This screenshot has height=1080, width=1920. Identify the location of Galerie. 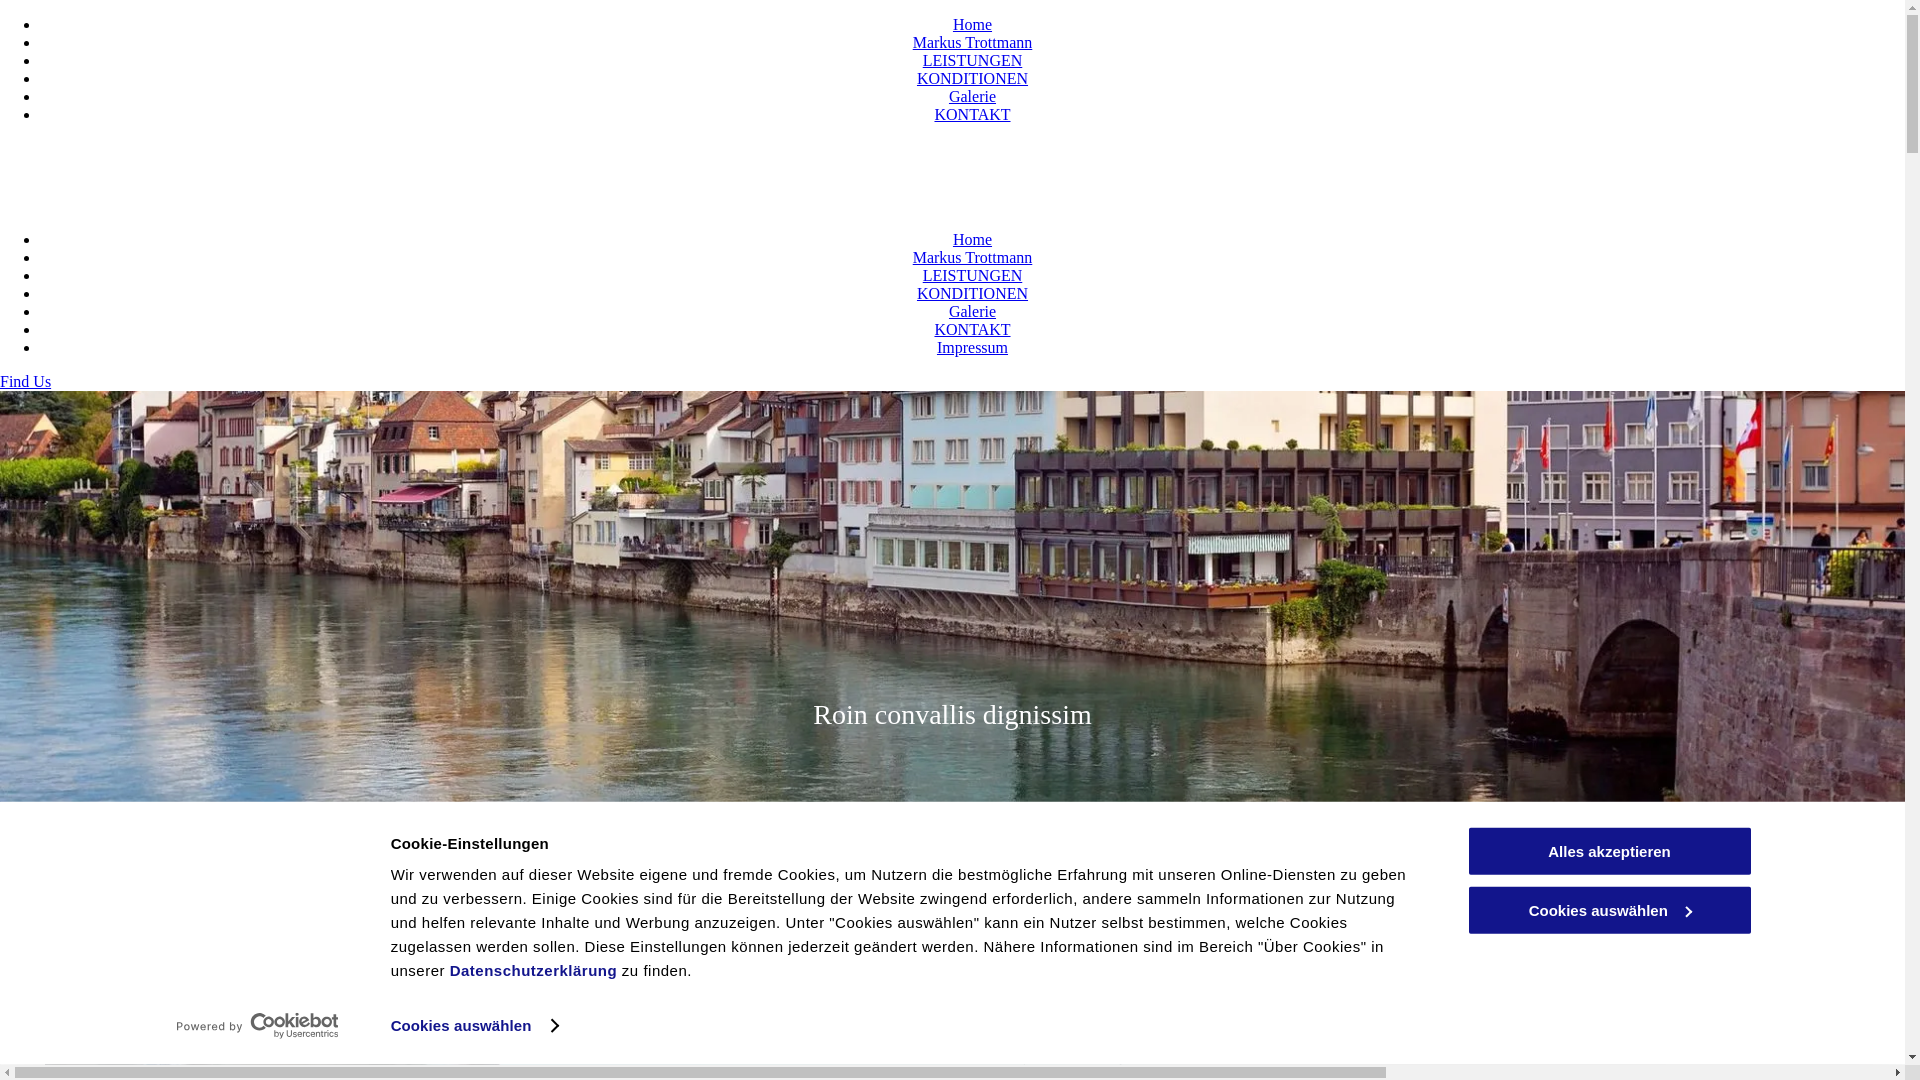
(972, 312).